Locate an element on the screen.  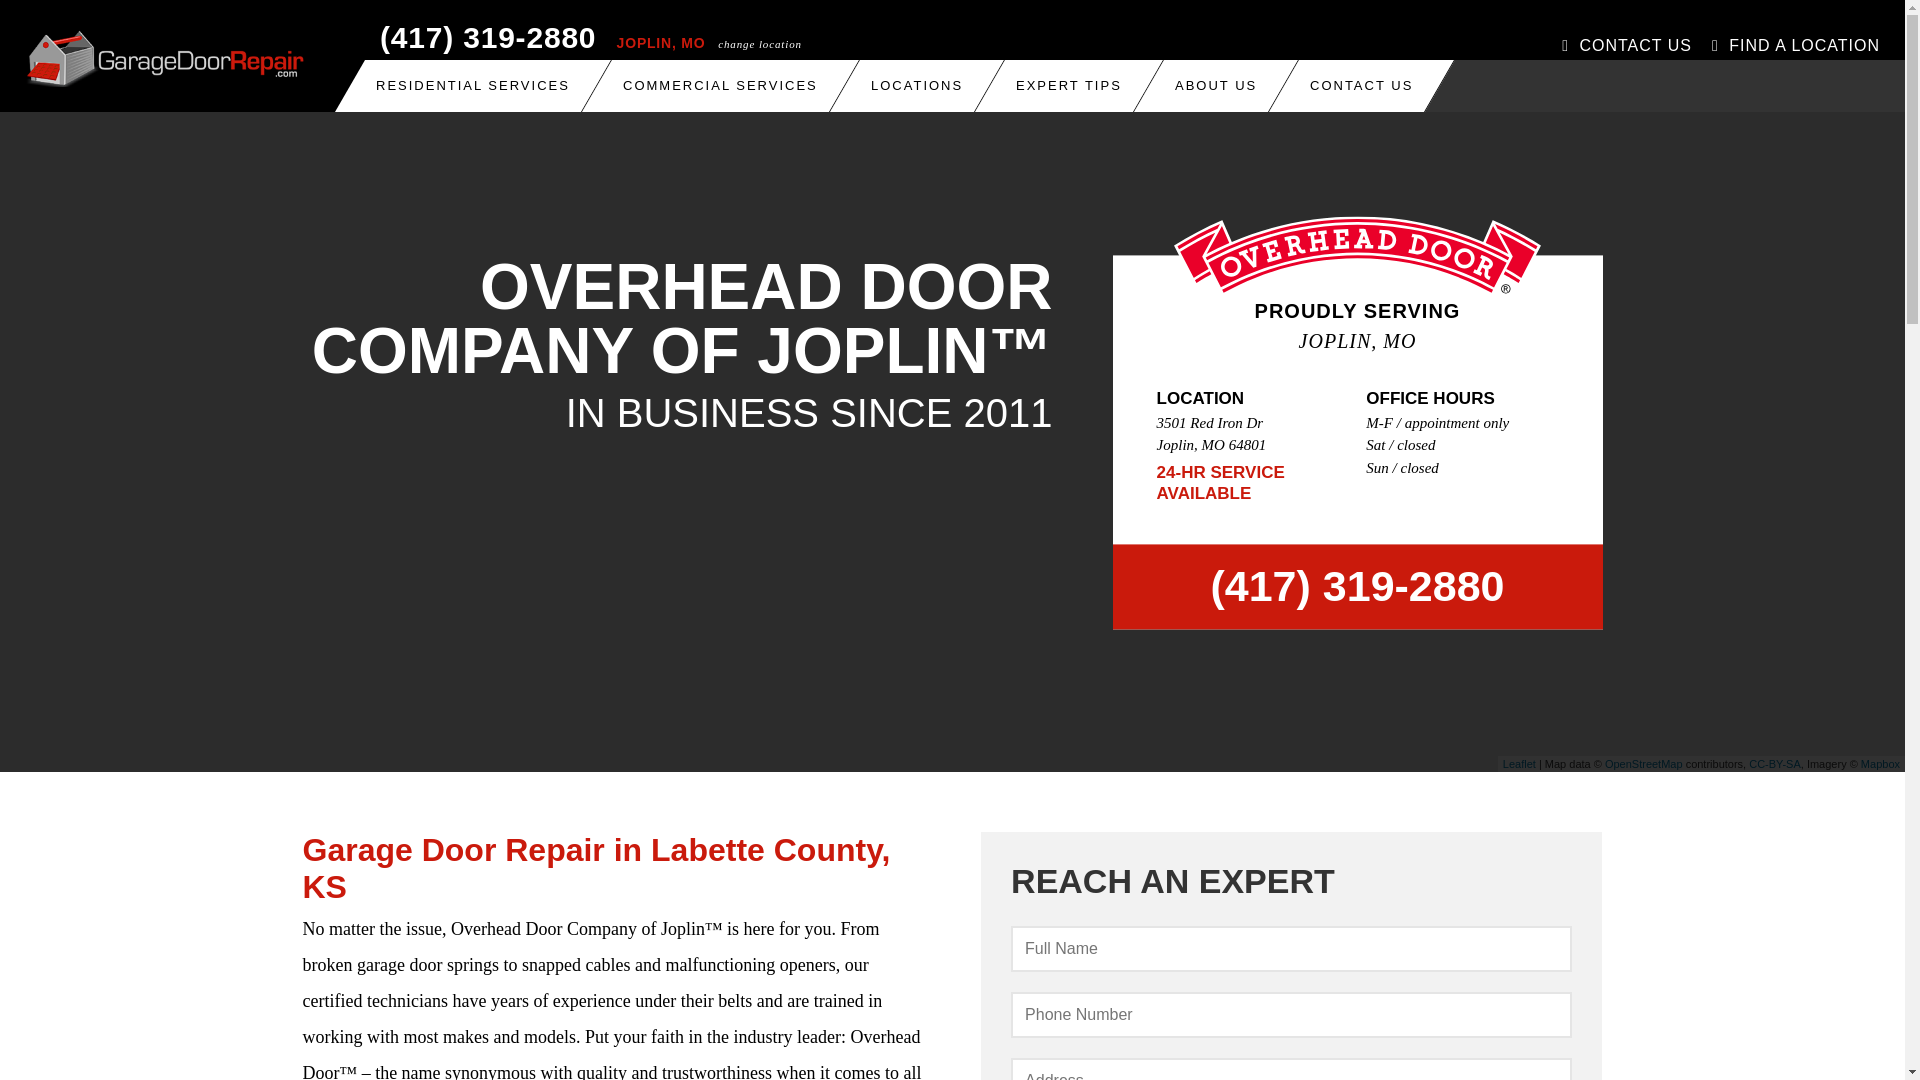
CONTACT US is located at coordinates (1626, 46).